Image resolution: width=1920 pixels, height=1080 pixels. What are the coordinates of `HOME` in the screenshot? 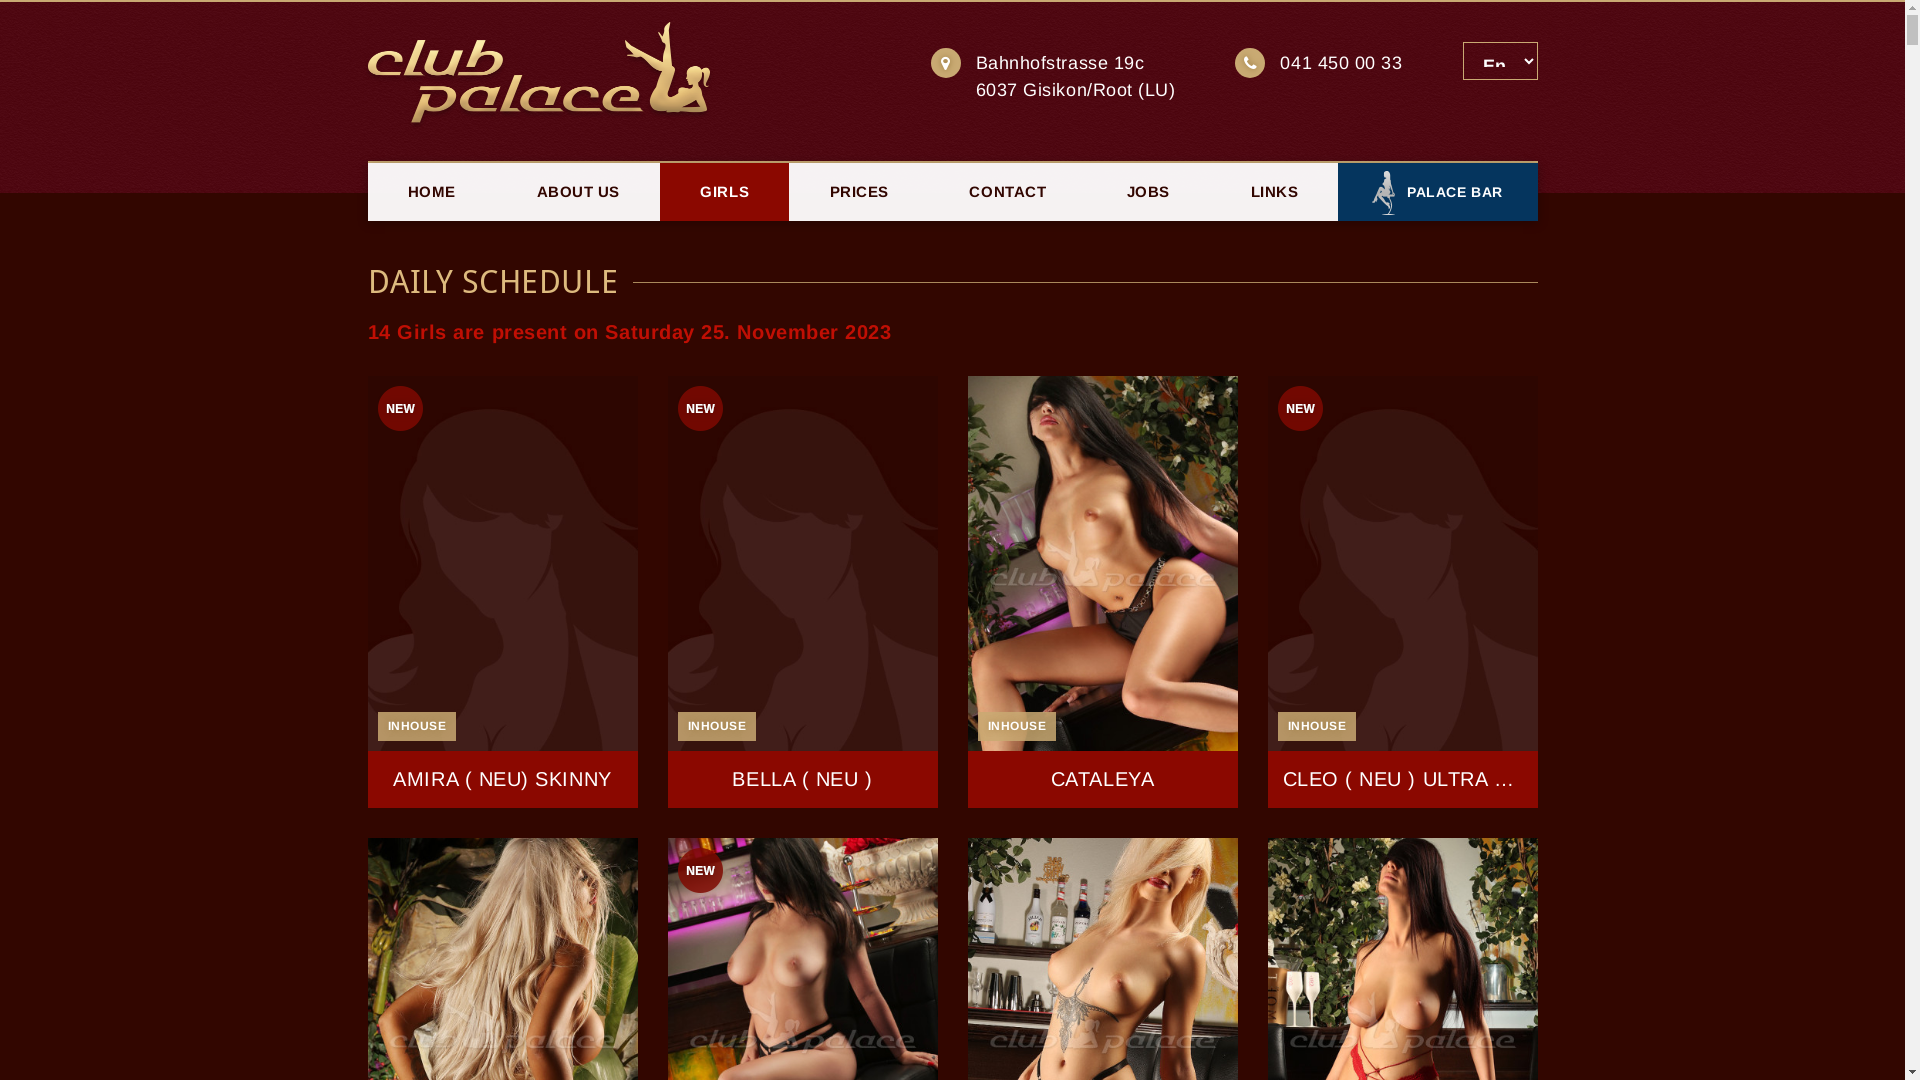 It's located at (432, 192).